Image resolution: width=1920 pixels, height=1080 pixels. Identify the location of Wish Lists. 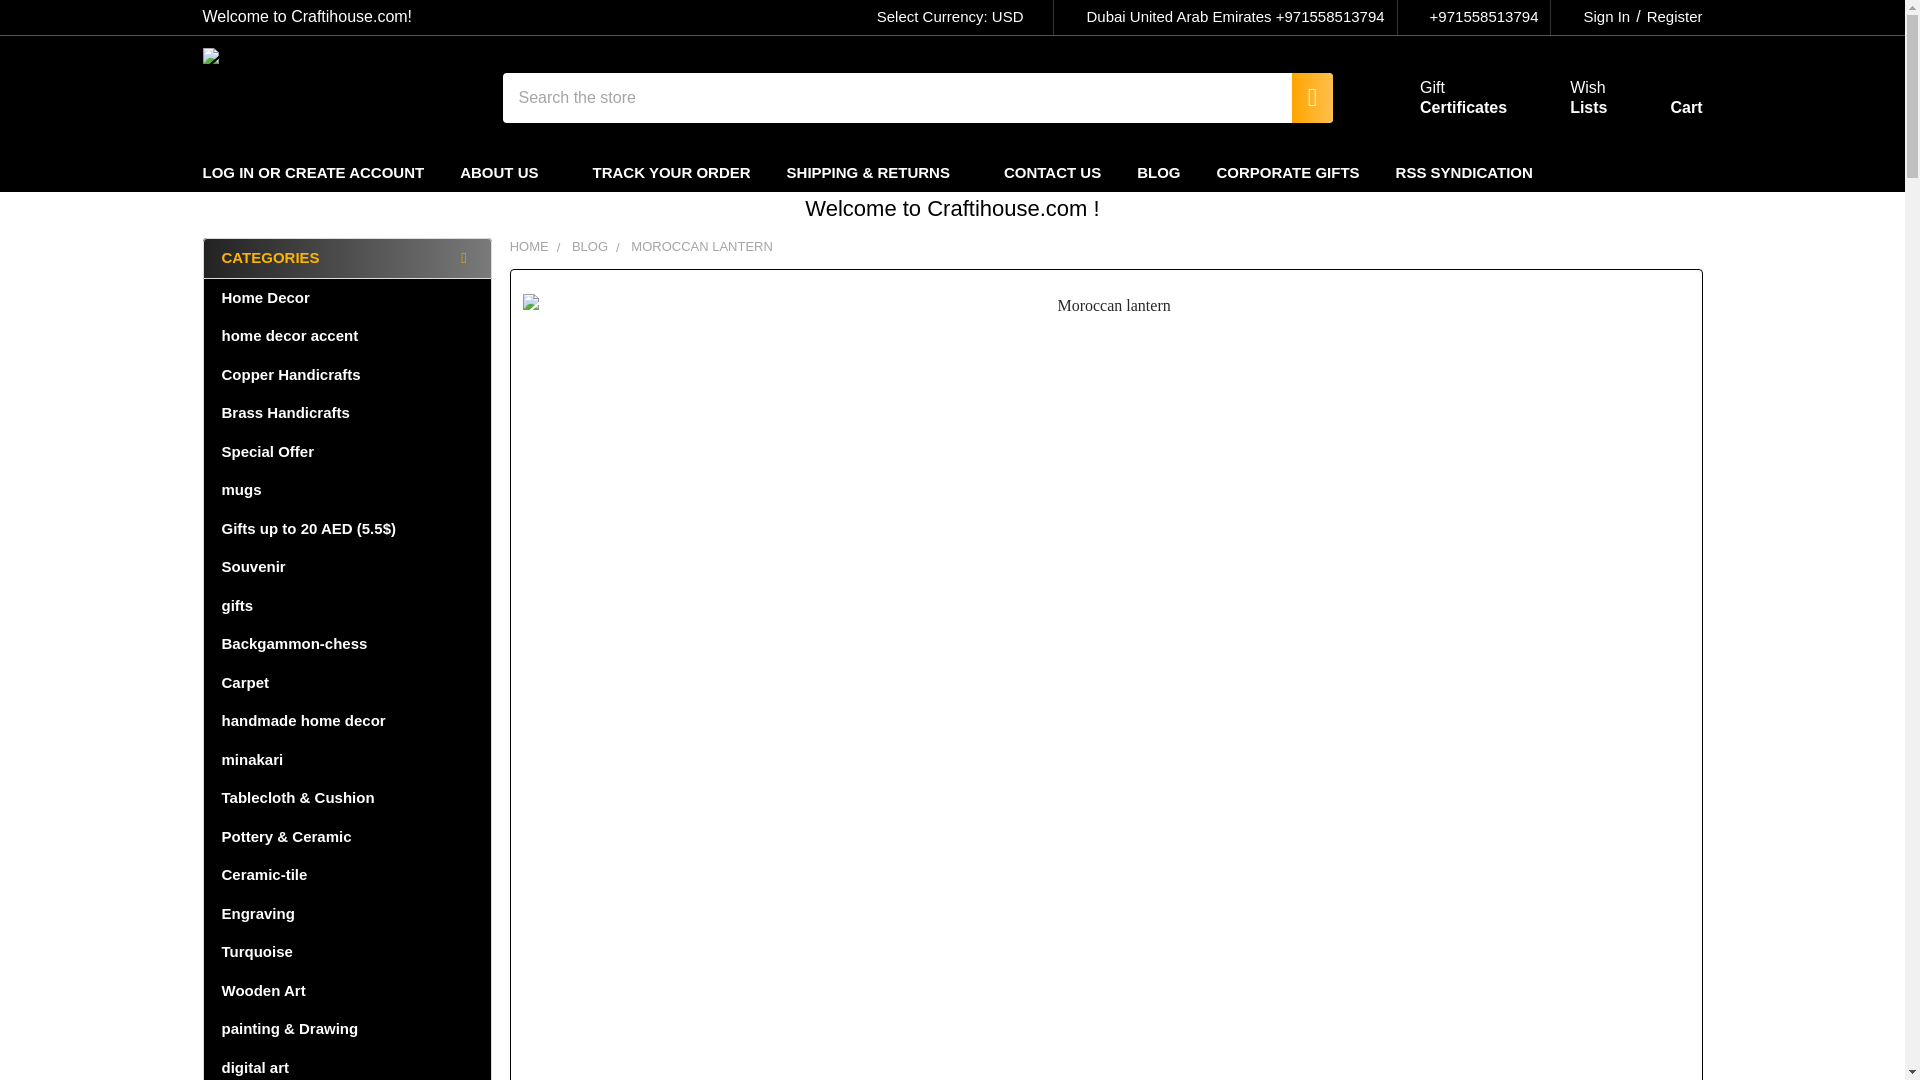
(1669, 17).